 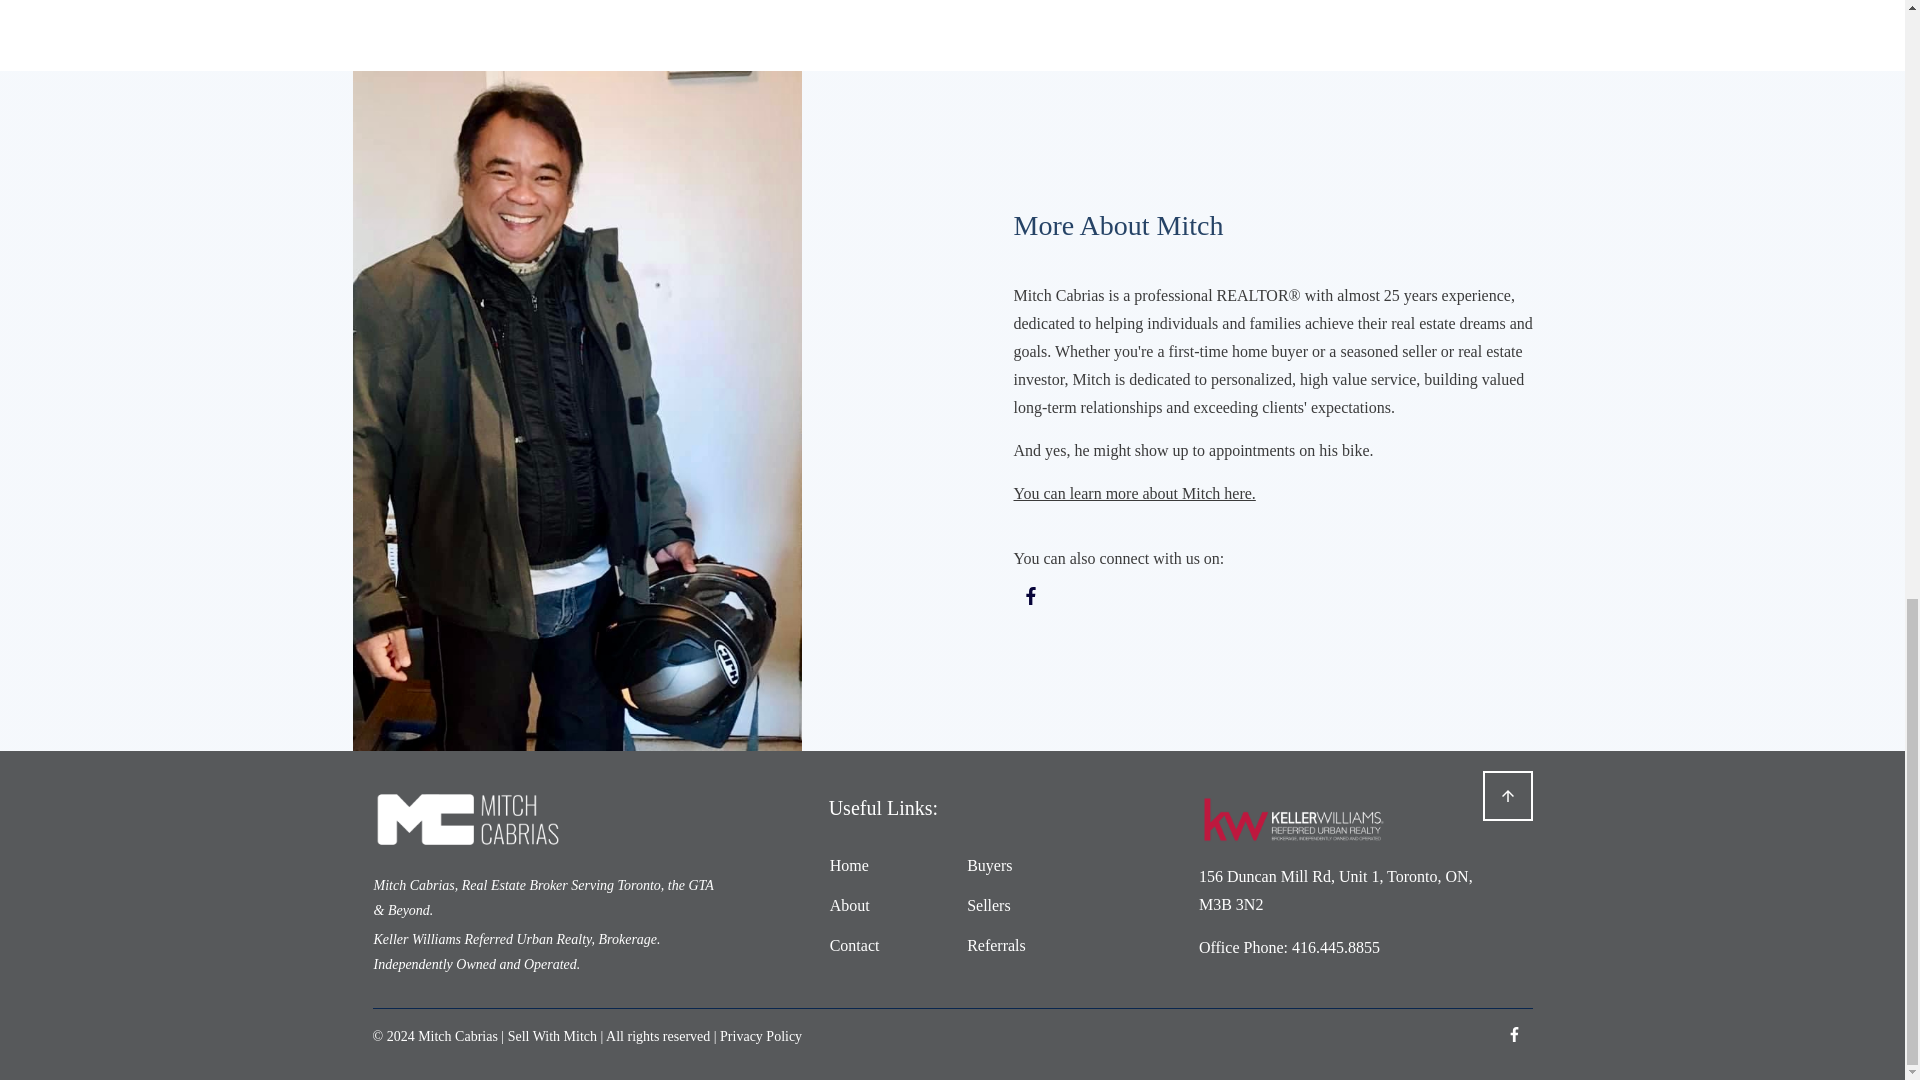 What do you see at coordinates (989, 905) in the screenshot?
I see `Sellers` at bounding box center [989, 905].